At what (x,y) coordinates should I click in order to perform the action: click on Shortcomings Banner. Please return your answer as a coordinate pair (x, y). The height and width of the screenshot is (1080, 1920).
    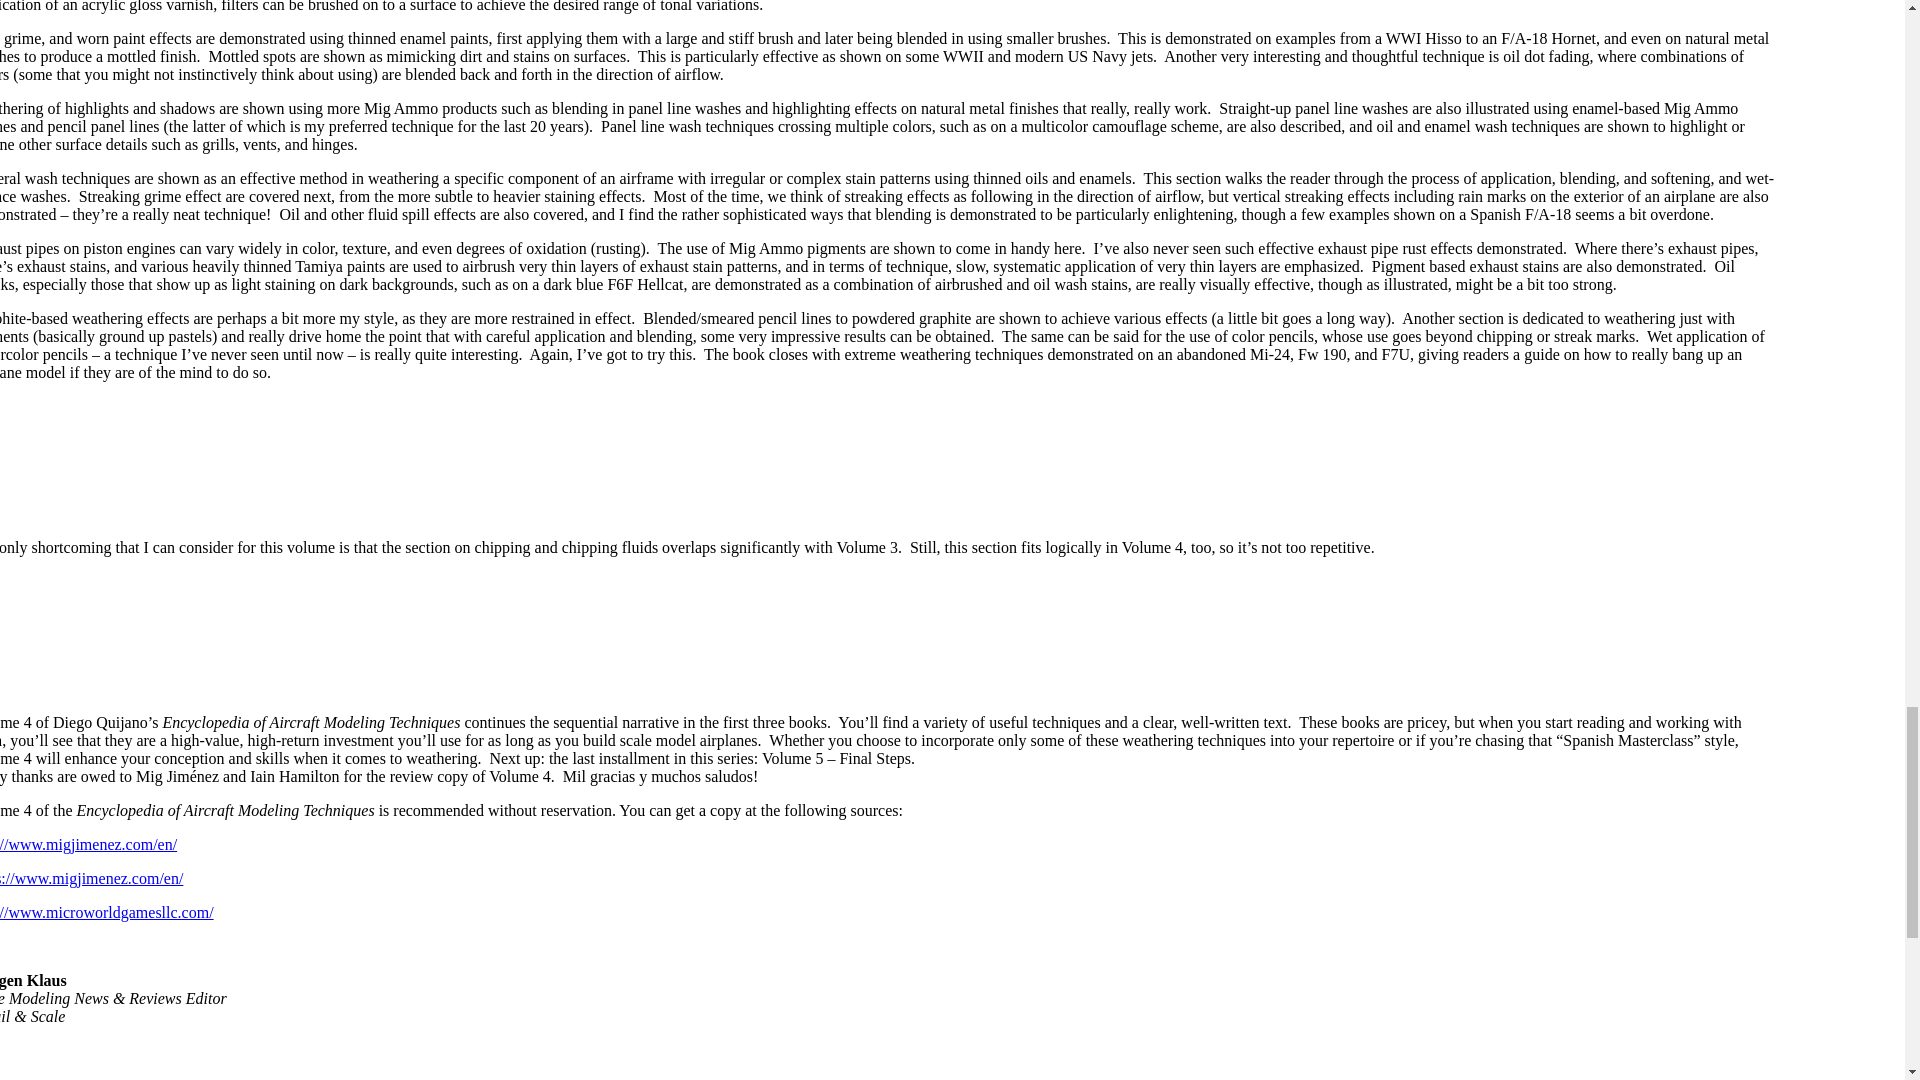
    Looking at the image, I should click on (874, 458).